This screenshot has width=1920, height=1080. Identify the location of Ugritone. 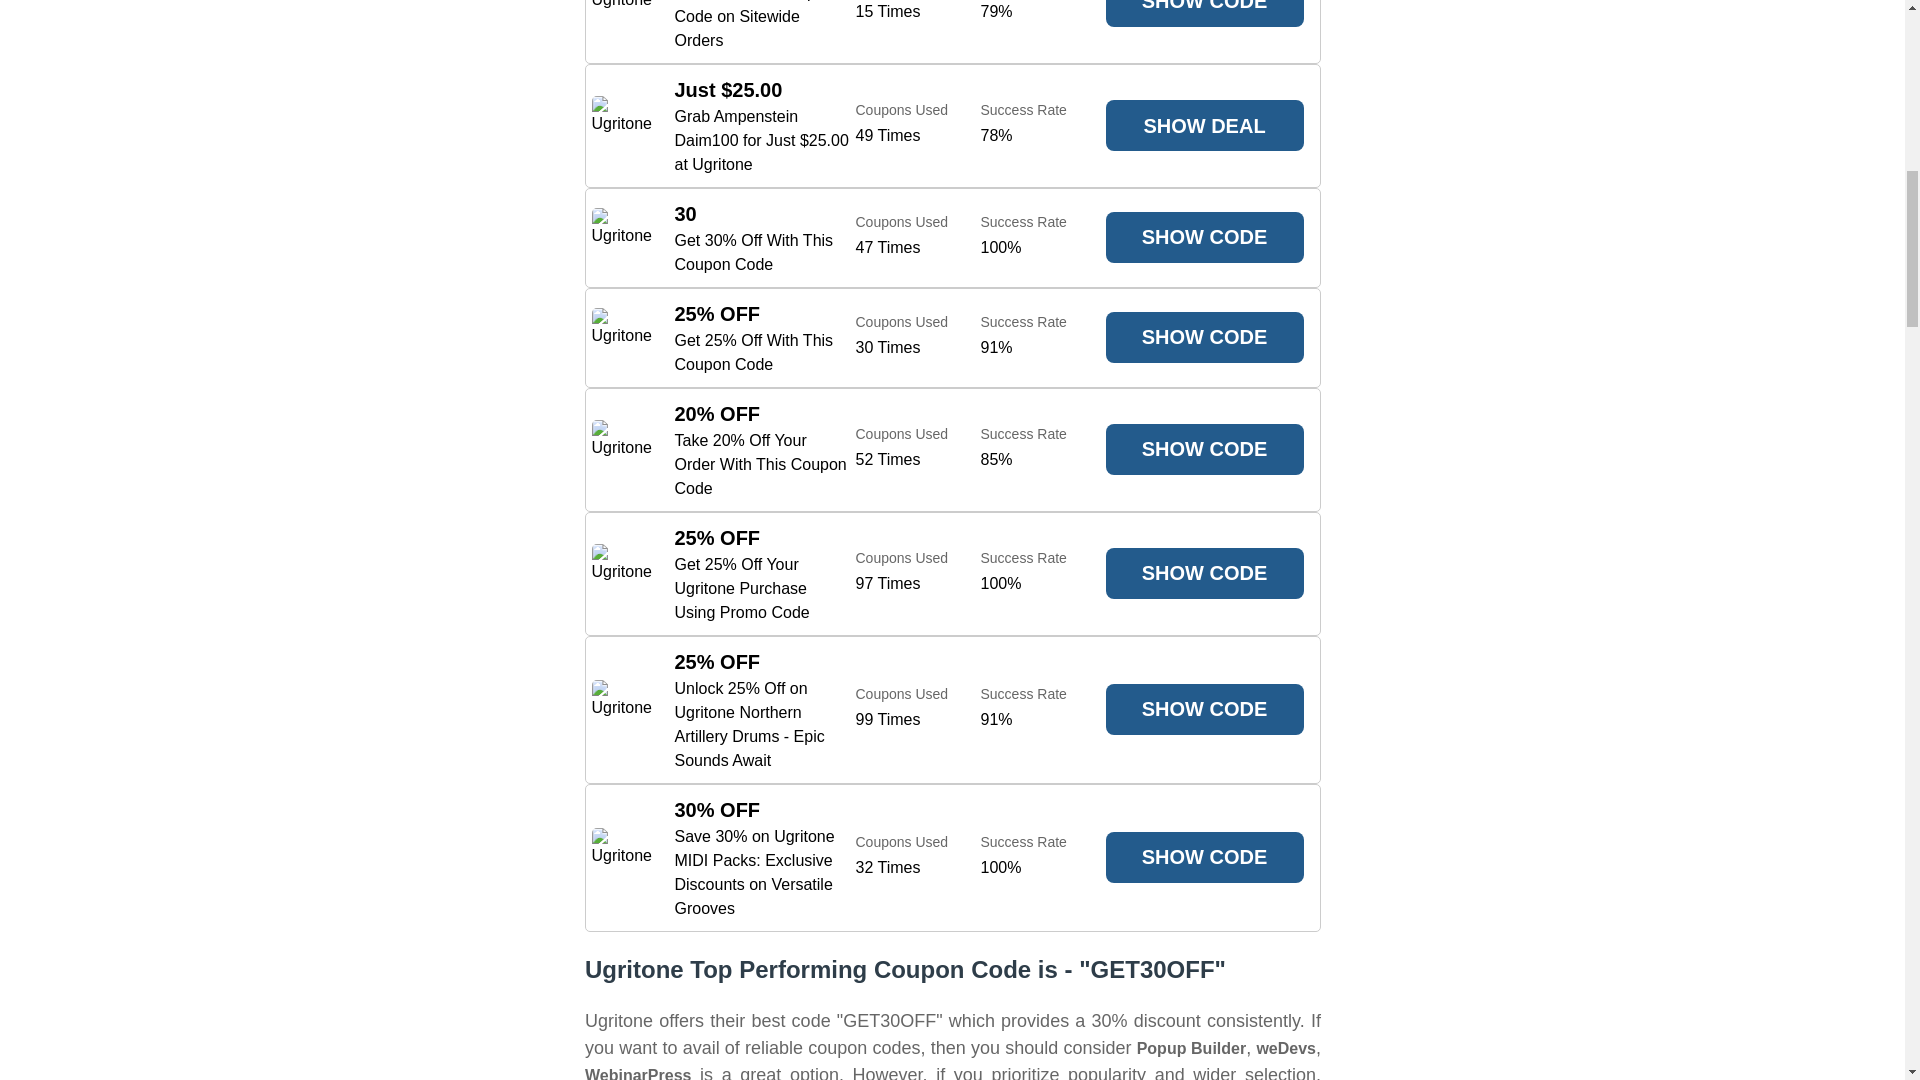
(622, 16).